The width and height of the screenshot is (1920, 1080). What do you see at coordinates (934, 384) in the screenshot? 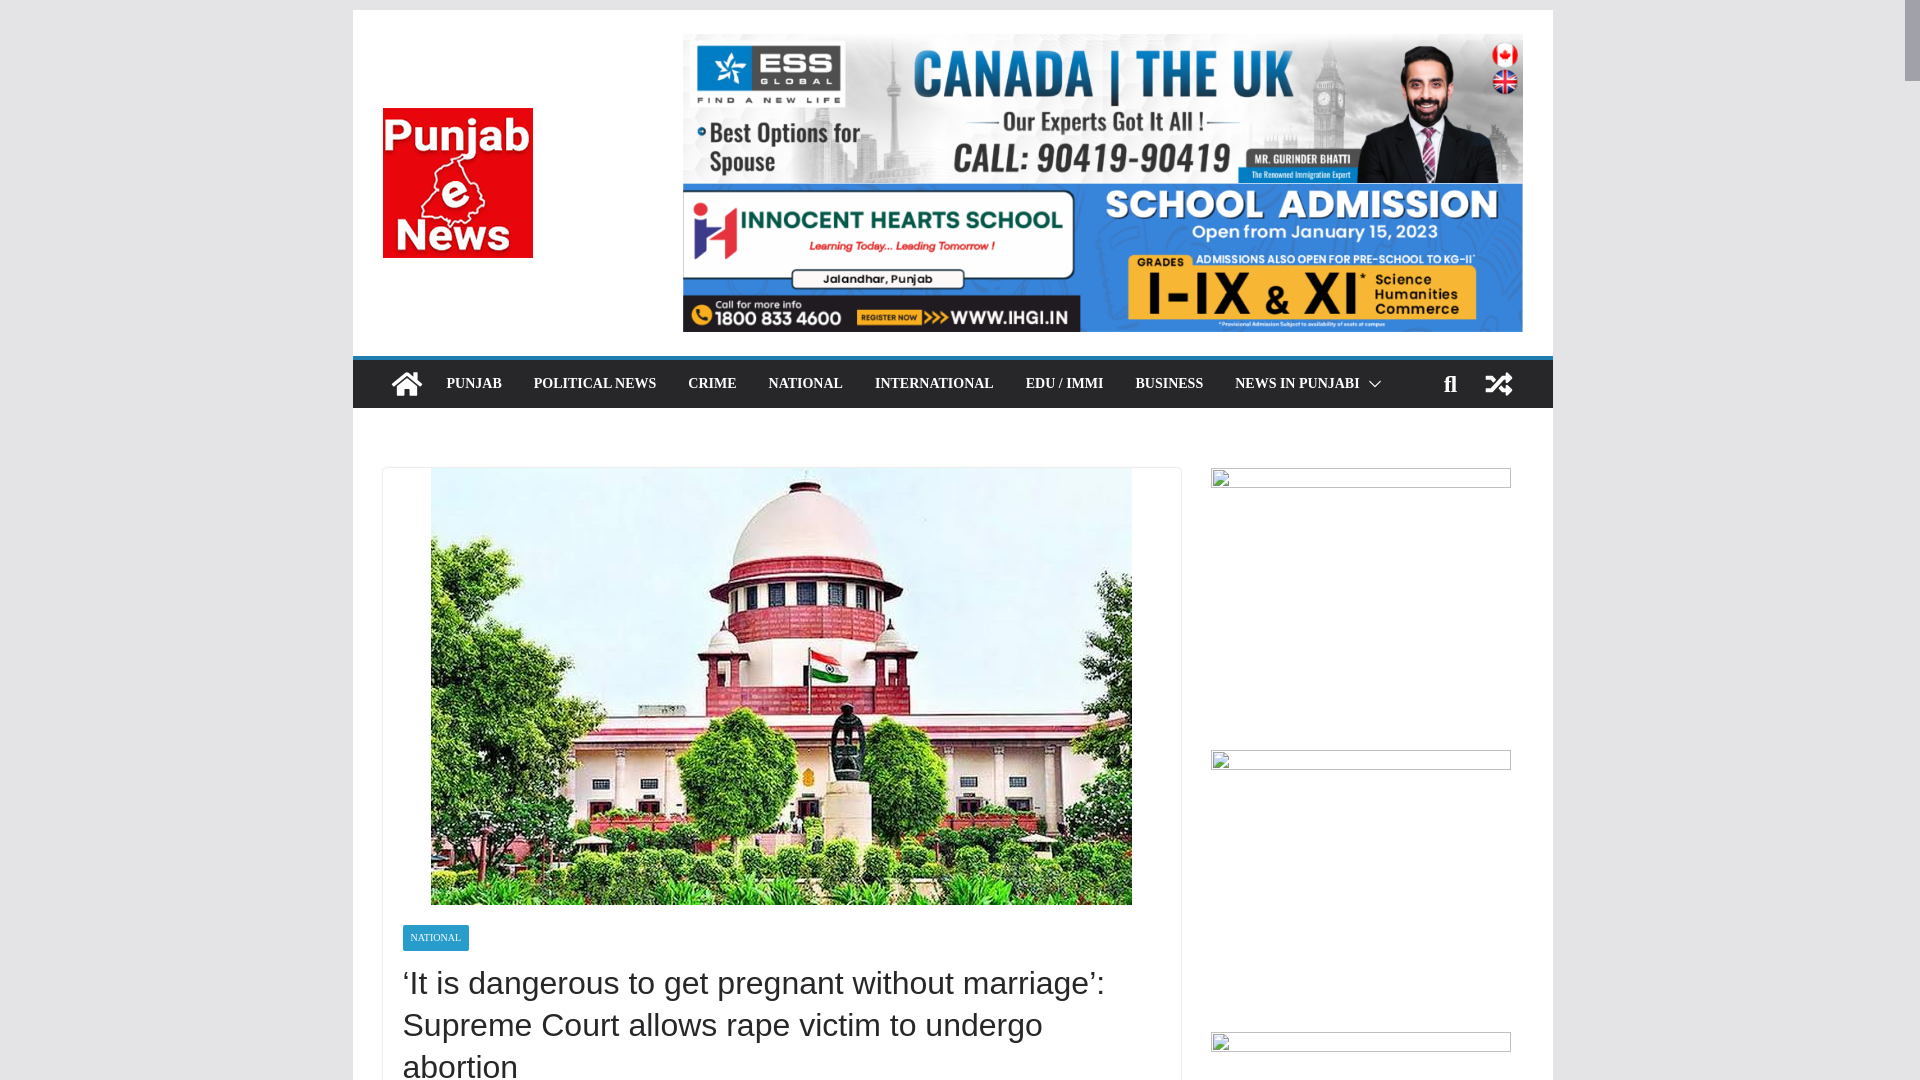
I see `INTERNATIONAL` at bounding box center [934, 384].